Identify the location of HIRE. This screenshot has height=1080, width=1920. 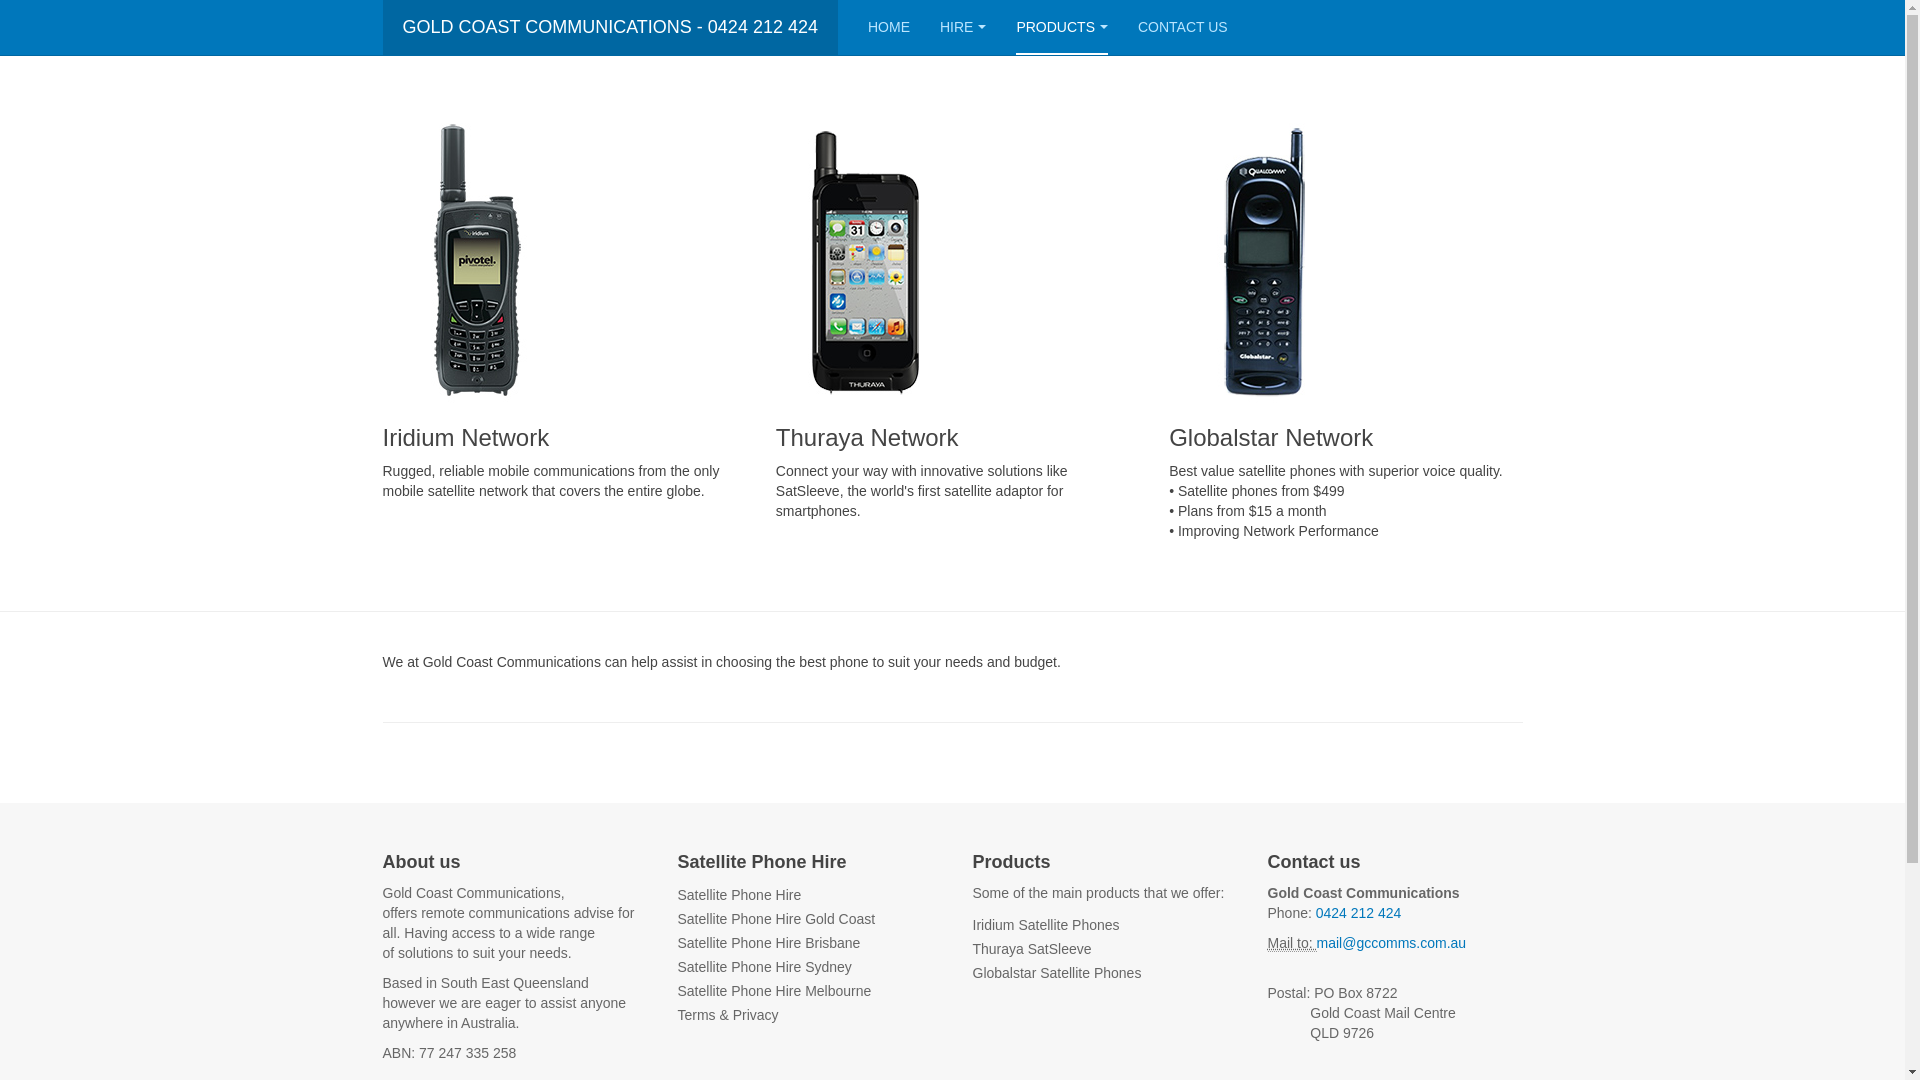
(963, 28).